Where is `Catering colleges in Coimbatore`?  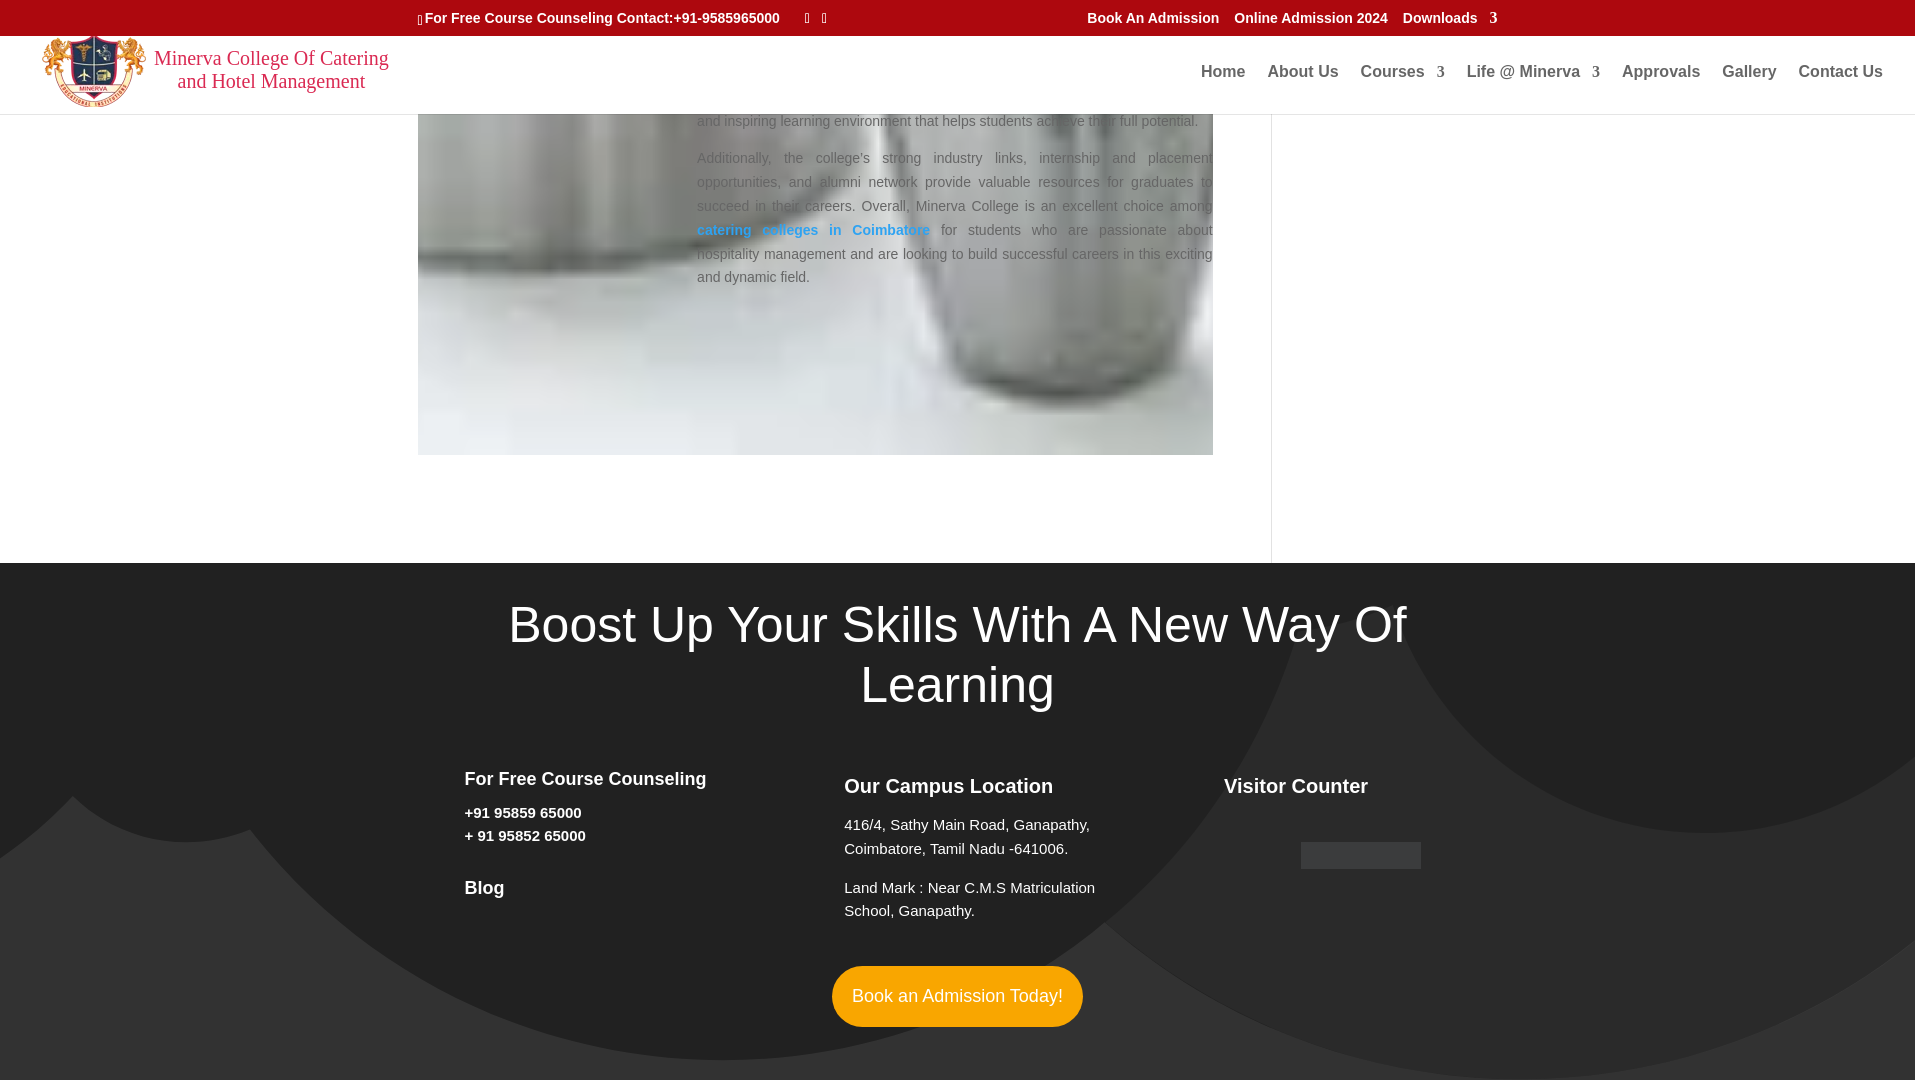 Catering colleges in Coimbatore is located at coordinates (536, 54).